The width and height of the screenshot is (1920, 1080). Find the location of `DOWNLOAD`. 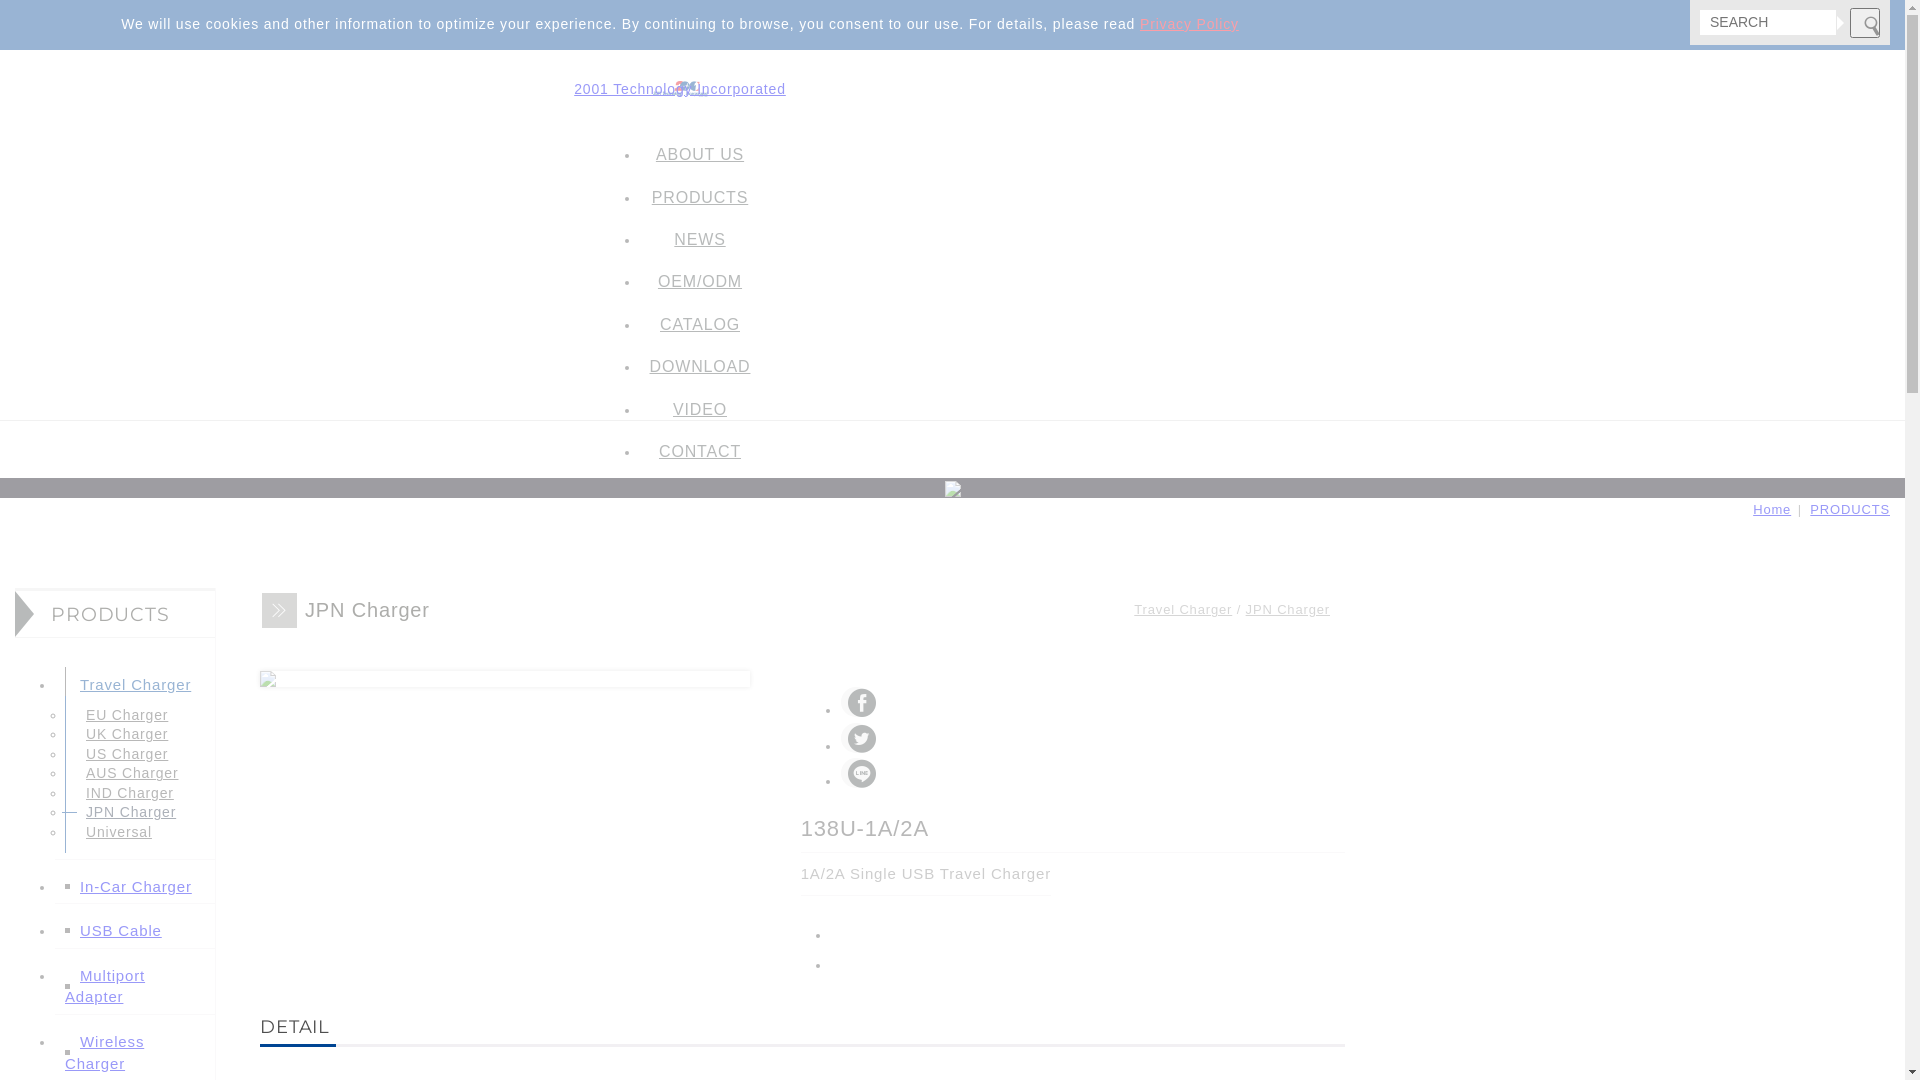

DOWNLOAD is located at coordinates (700, 367).